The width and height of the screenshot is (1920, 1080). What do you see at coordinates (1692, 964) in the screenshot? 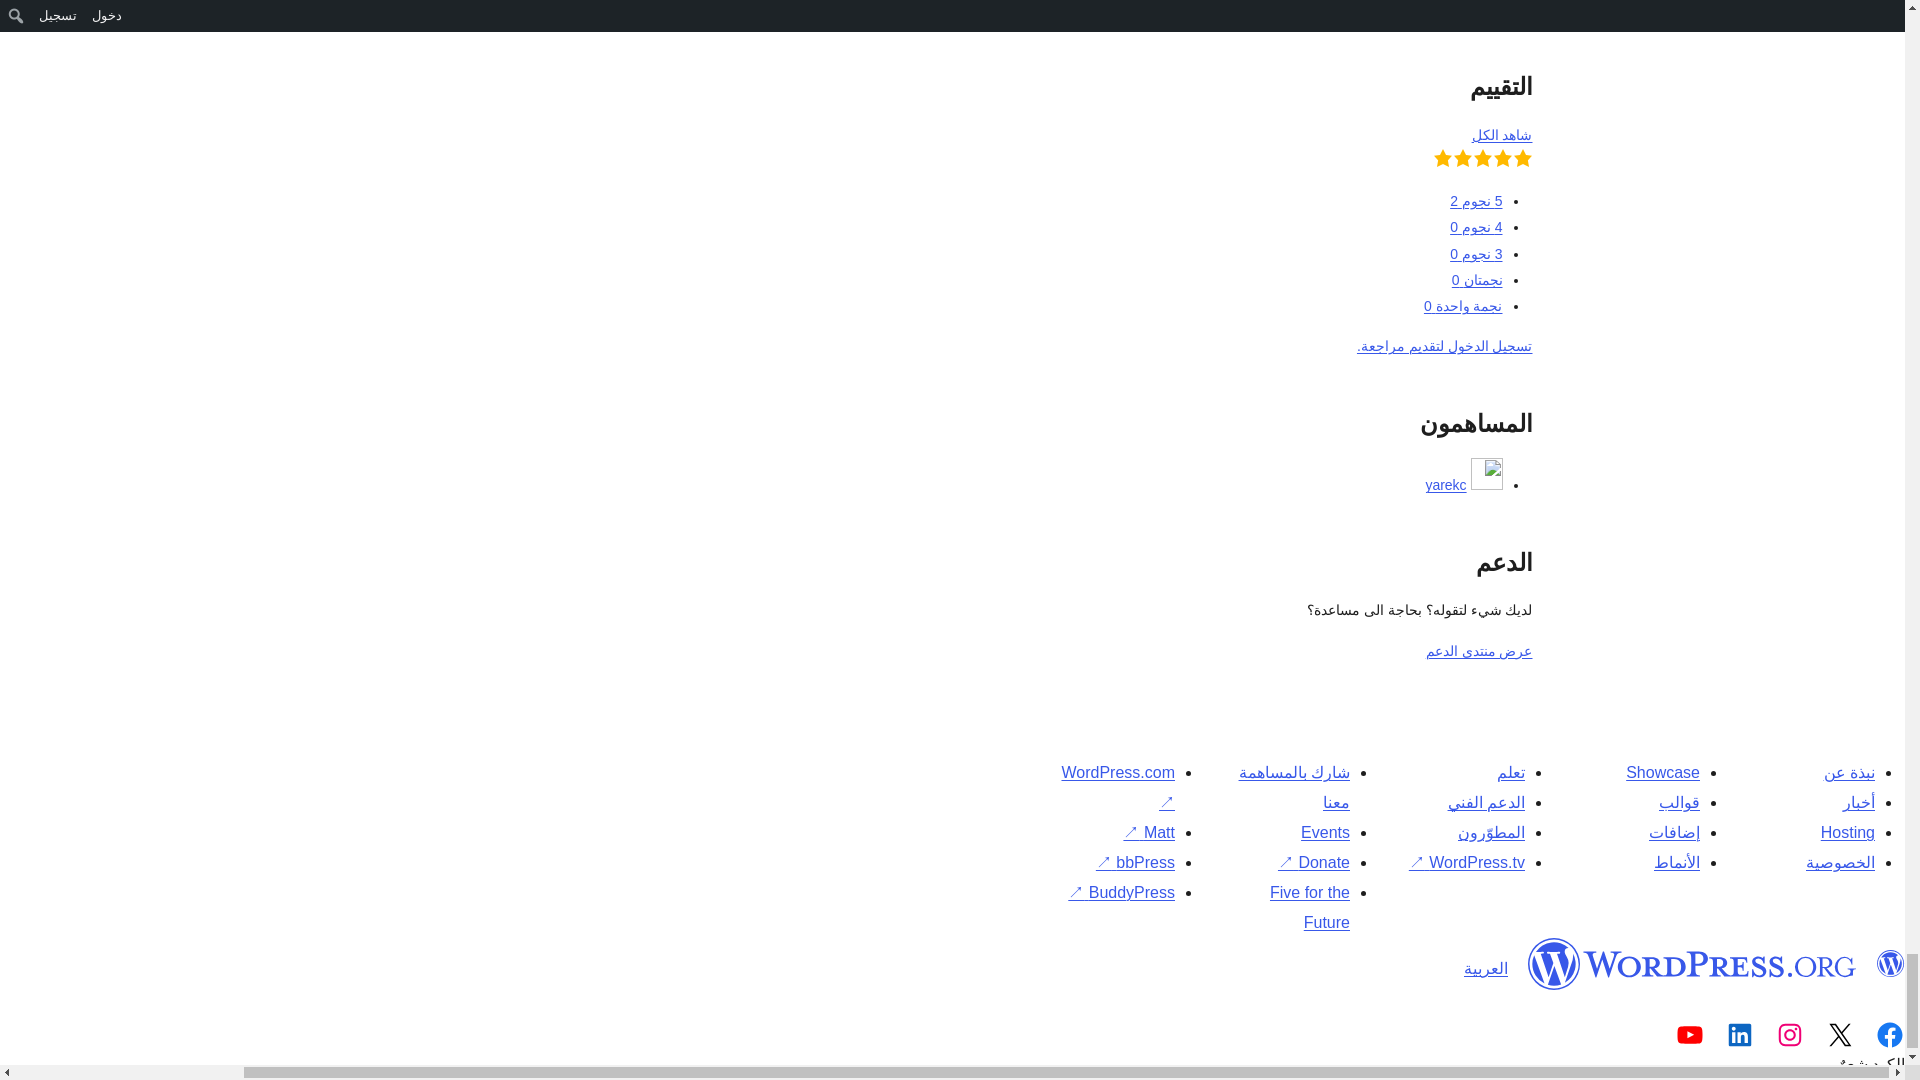
I see `WordPress.org` at bounding box center [1692, 964].